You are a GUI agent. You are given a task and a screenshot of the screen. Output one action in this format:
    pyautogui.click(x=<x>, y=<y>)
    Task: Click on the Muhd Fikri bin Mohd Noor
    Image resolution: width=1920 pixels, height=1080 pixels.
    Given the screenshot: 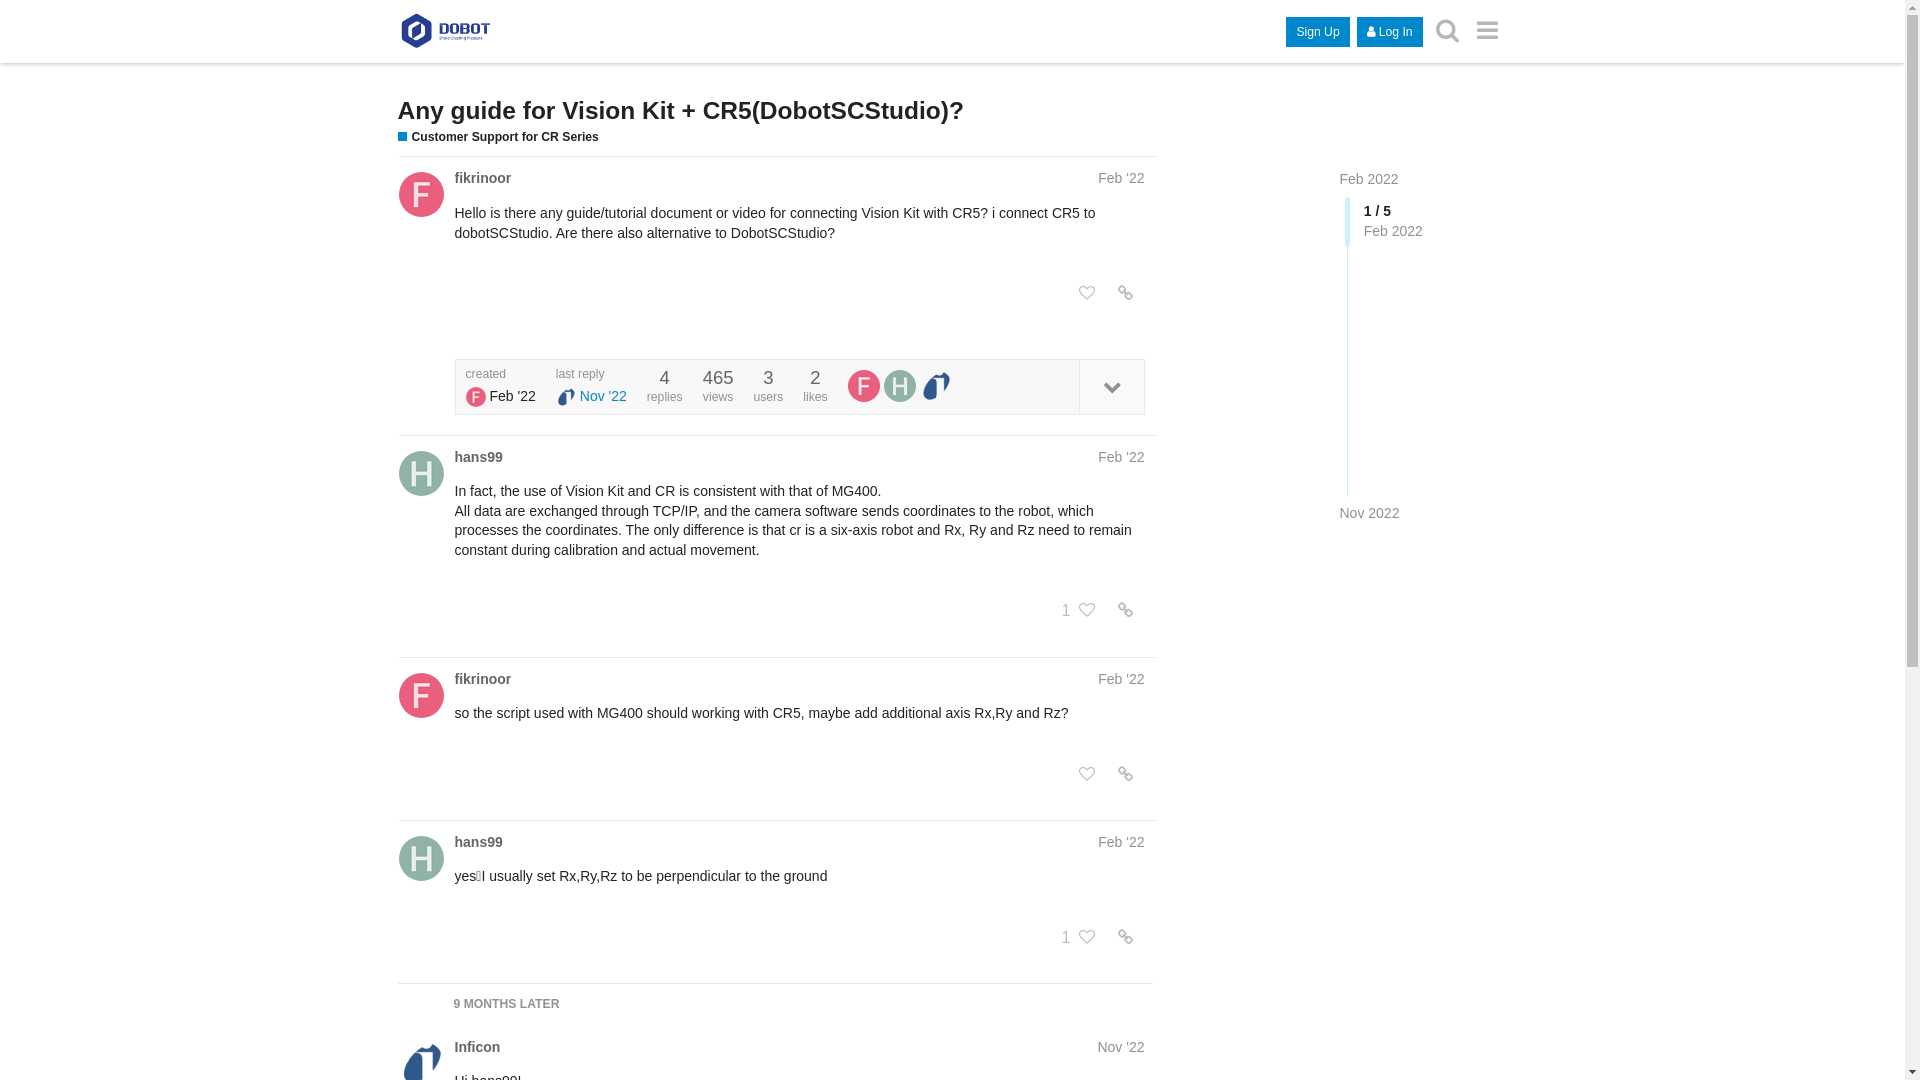 What is the action you would take?
    pyautogui.click(x=420, y=194)
    